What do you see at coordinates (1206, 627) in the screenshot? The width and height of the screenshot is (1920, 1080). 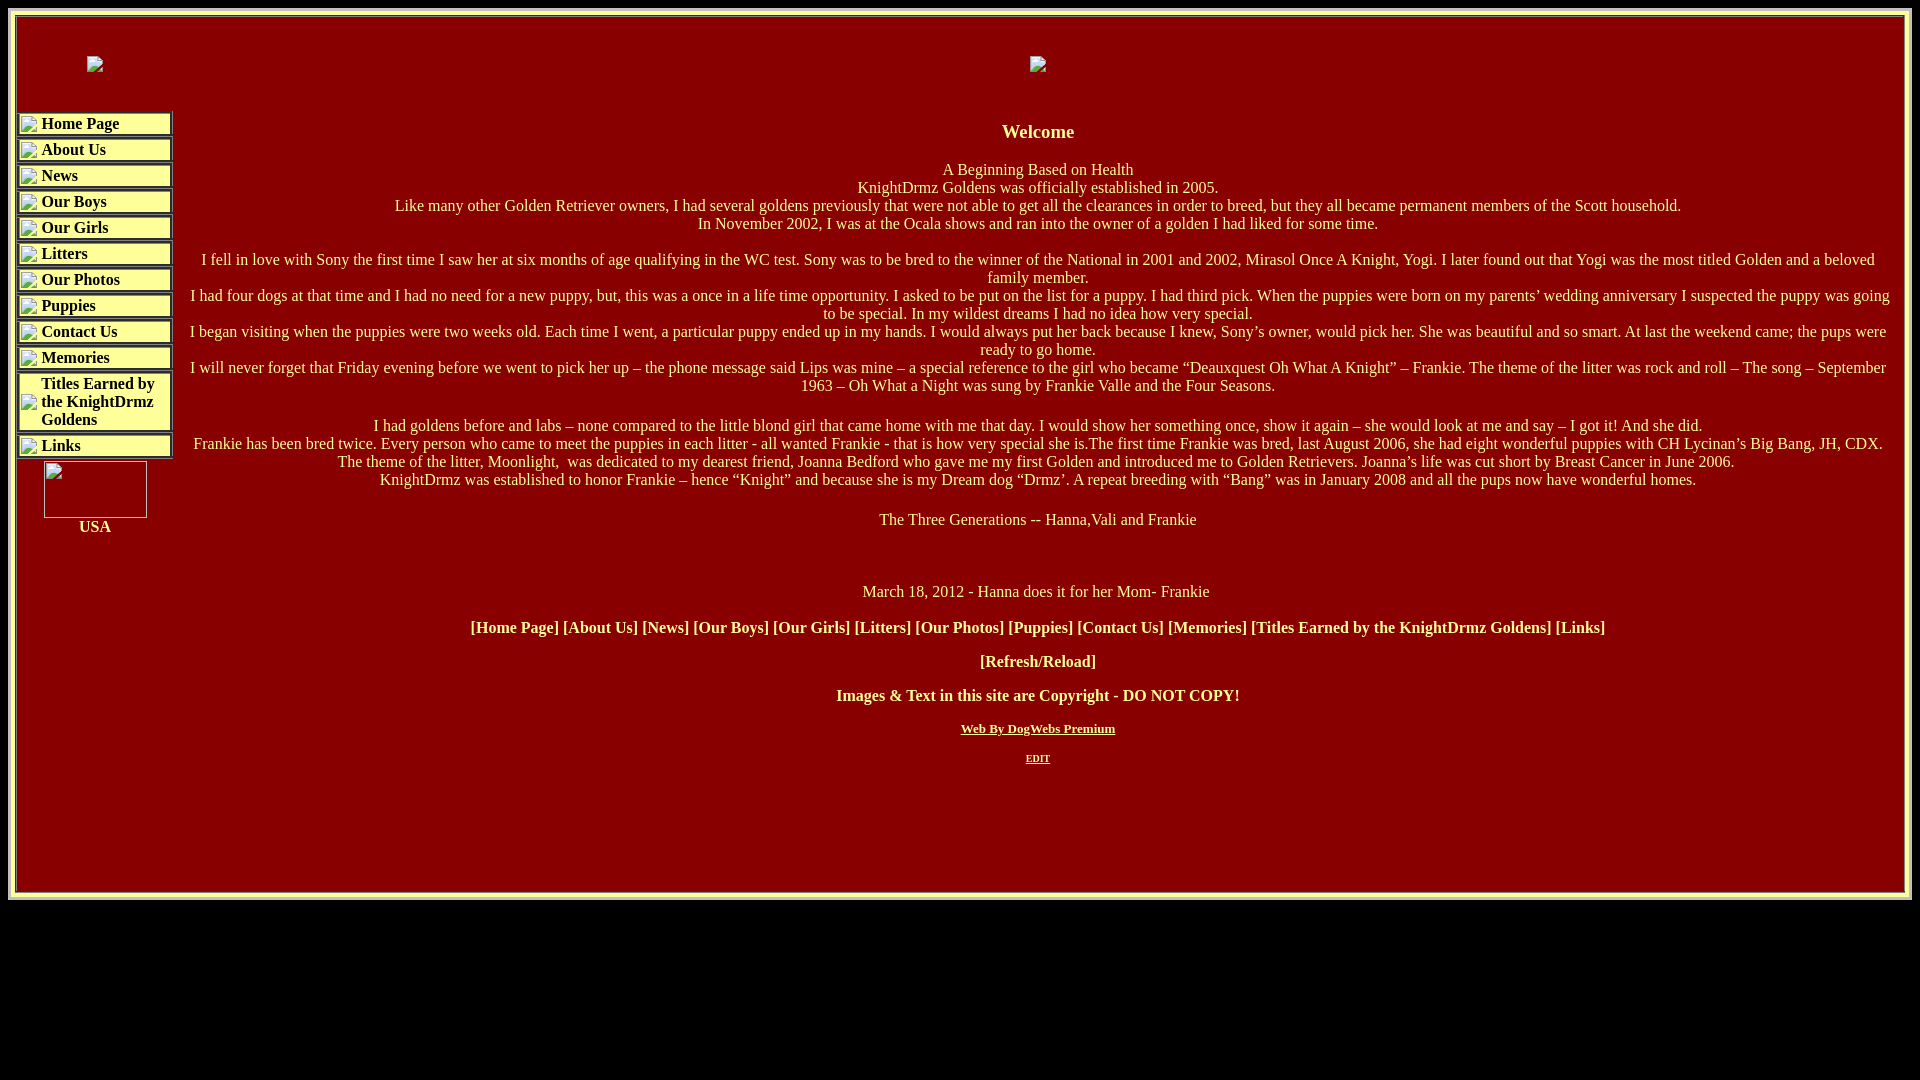 I see `Memories` at bounding box center [1206, 627].